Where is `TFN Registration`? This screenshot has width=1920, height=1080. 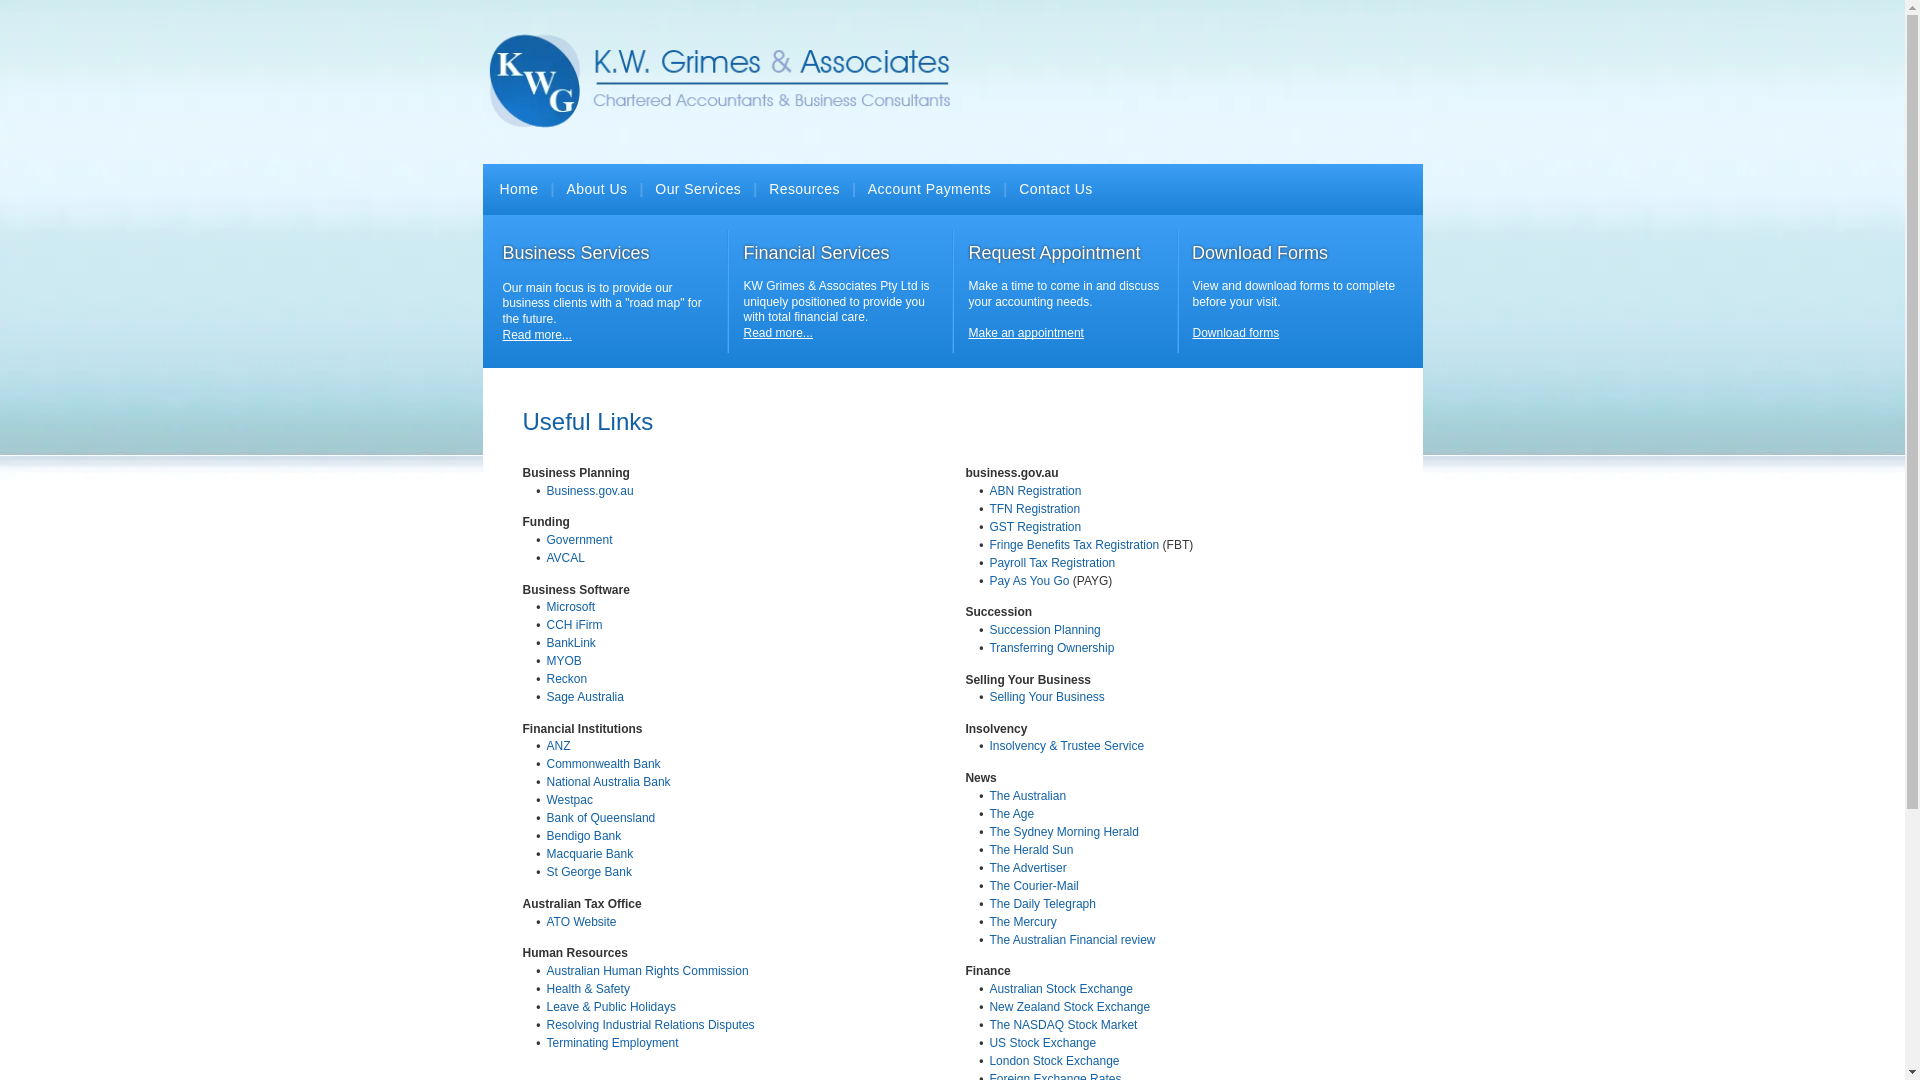
TFN Registration is located at coordinates (1034, 509).